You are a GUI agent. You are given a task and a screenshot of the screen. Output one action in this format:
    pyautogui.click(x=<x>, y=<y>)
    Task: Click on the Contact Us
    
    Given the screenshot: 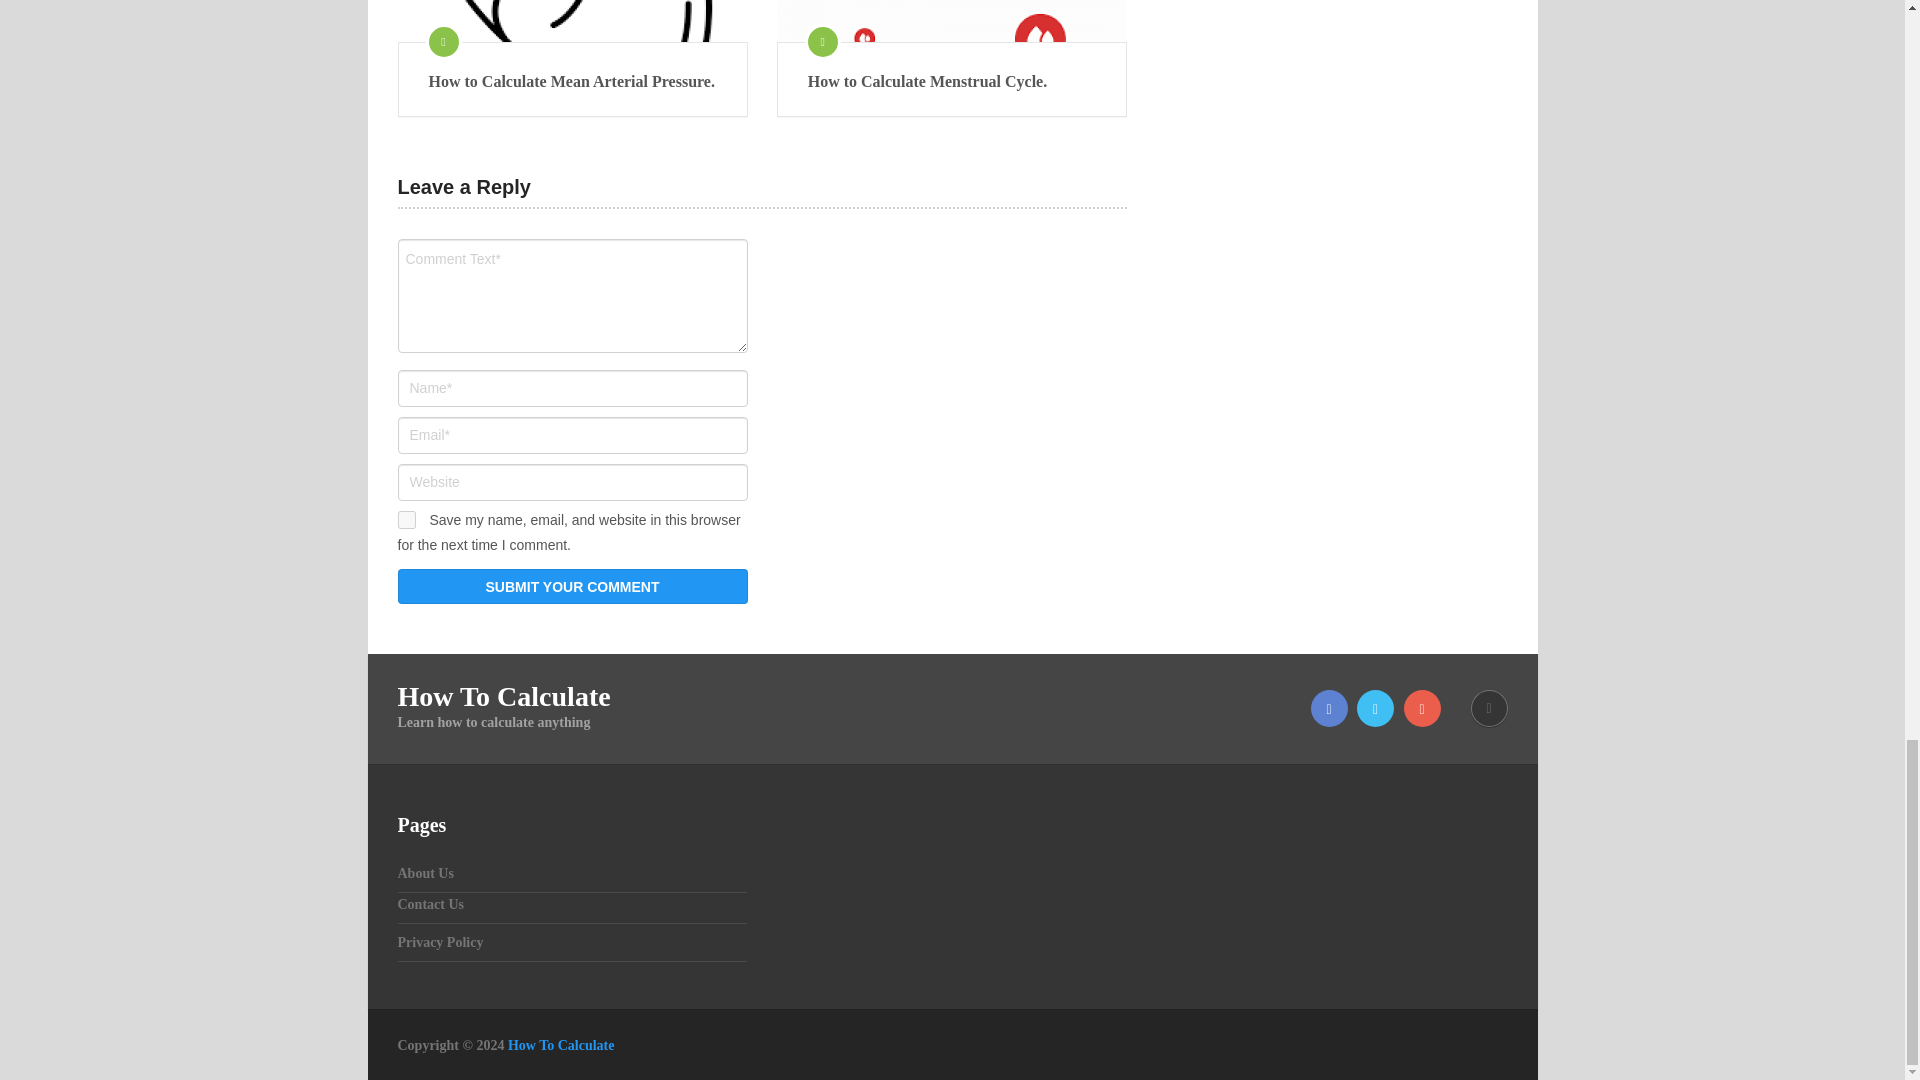 What is the action you would take?
    pyautogui.click(x=430, y=904)
    